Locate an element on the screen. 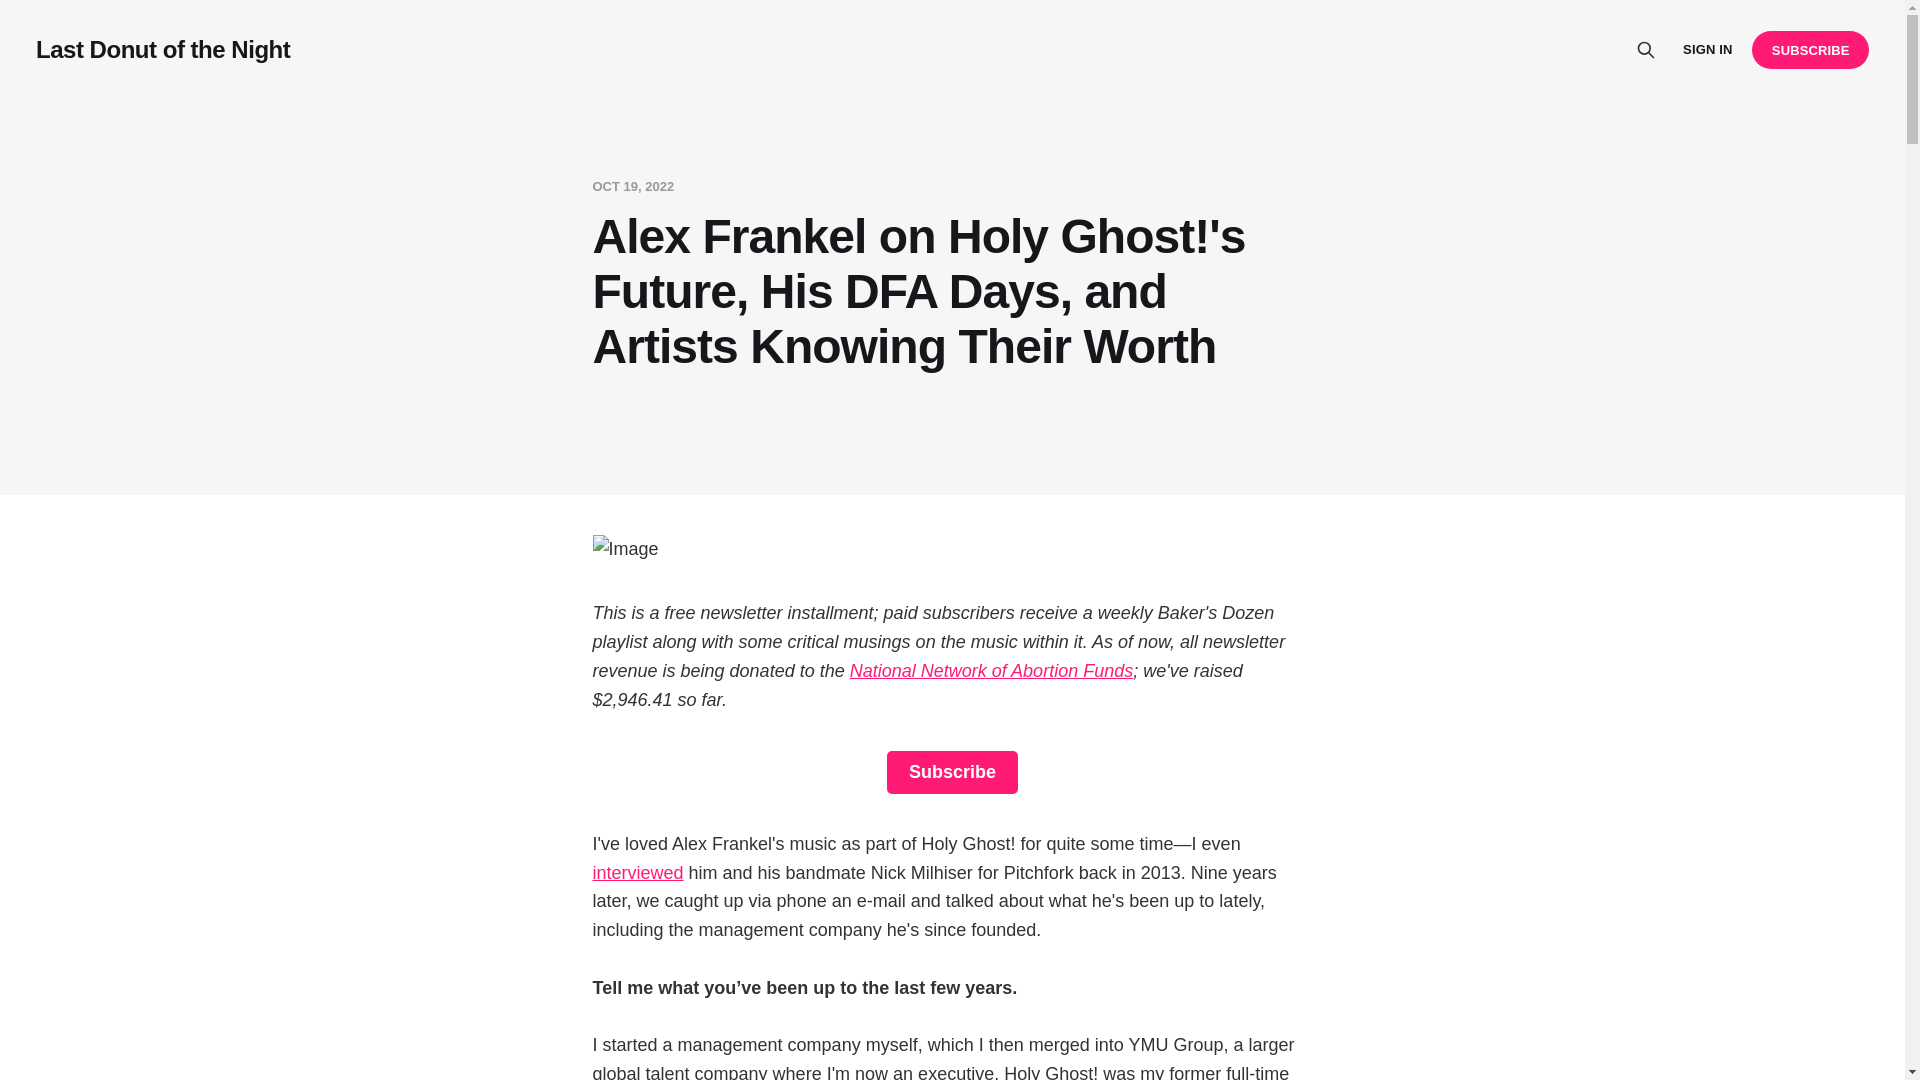  Last Donut of the Night is located at coordinates (162, 49).